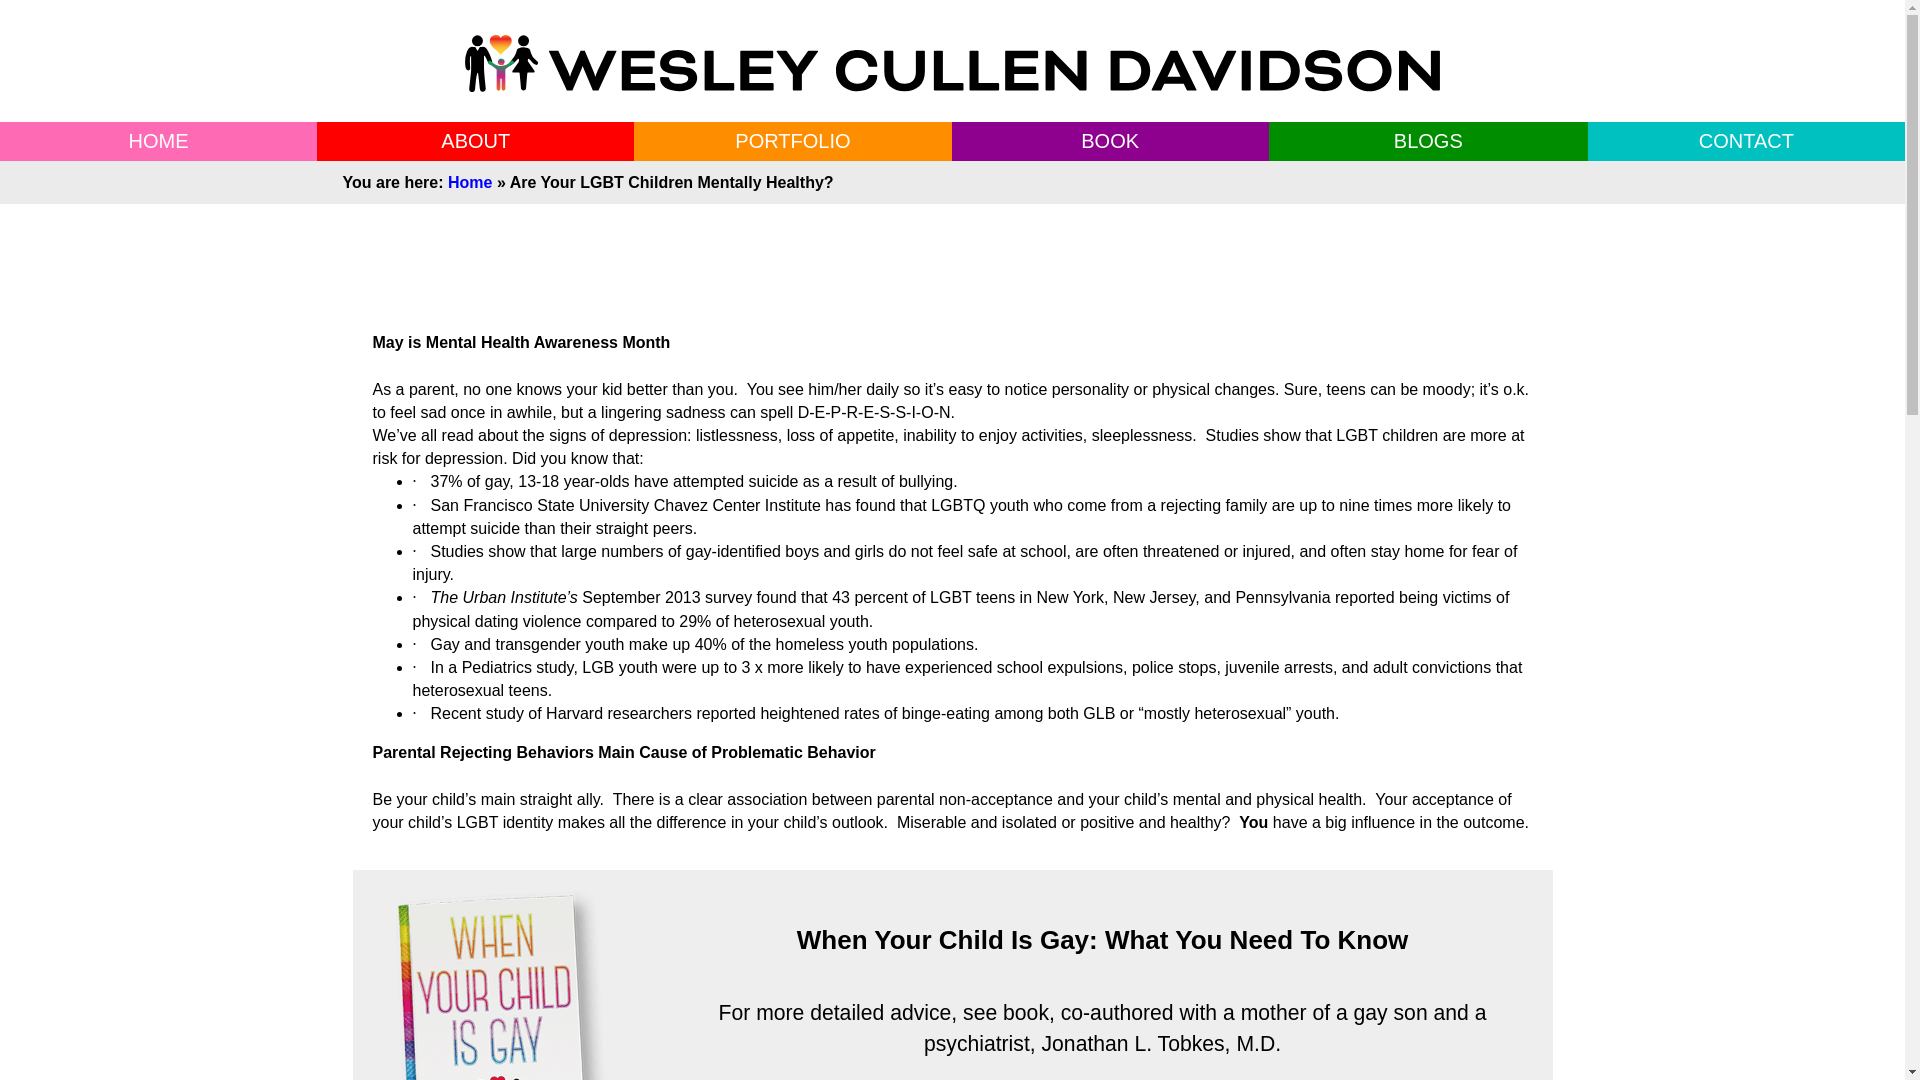 The width and height of the screenshot is (1920, 1080). What do you see at coordinates (792, 140) in the screenshot?
I see `PORTFOLIO` at bounding box center [792, 140].